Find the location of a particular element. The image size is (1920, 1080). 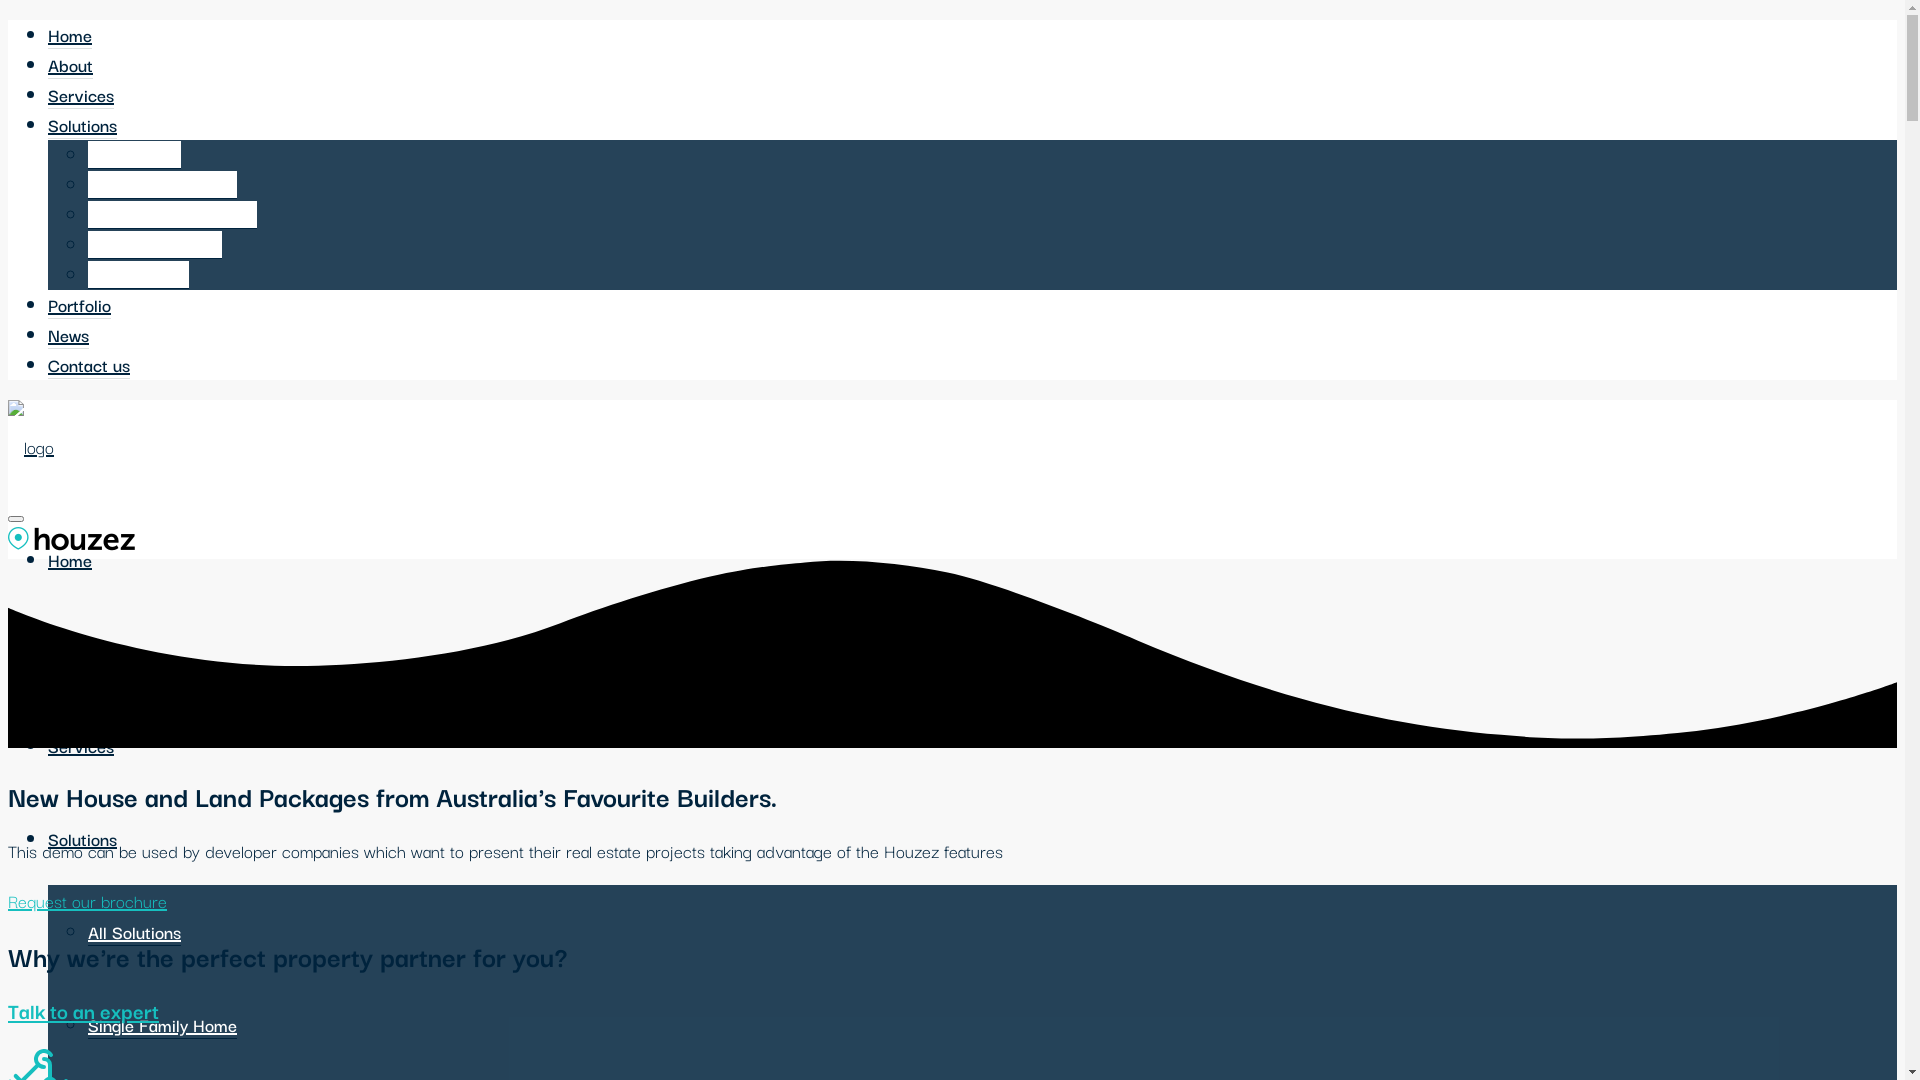

Contact us is located at coordinates (89, 365).